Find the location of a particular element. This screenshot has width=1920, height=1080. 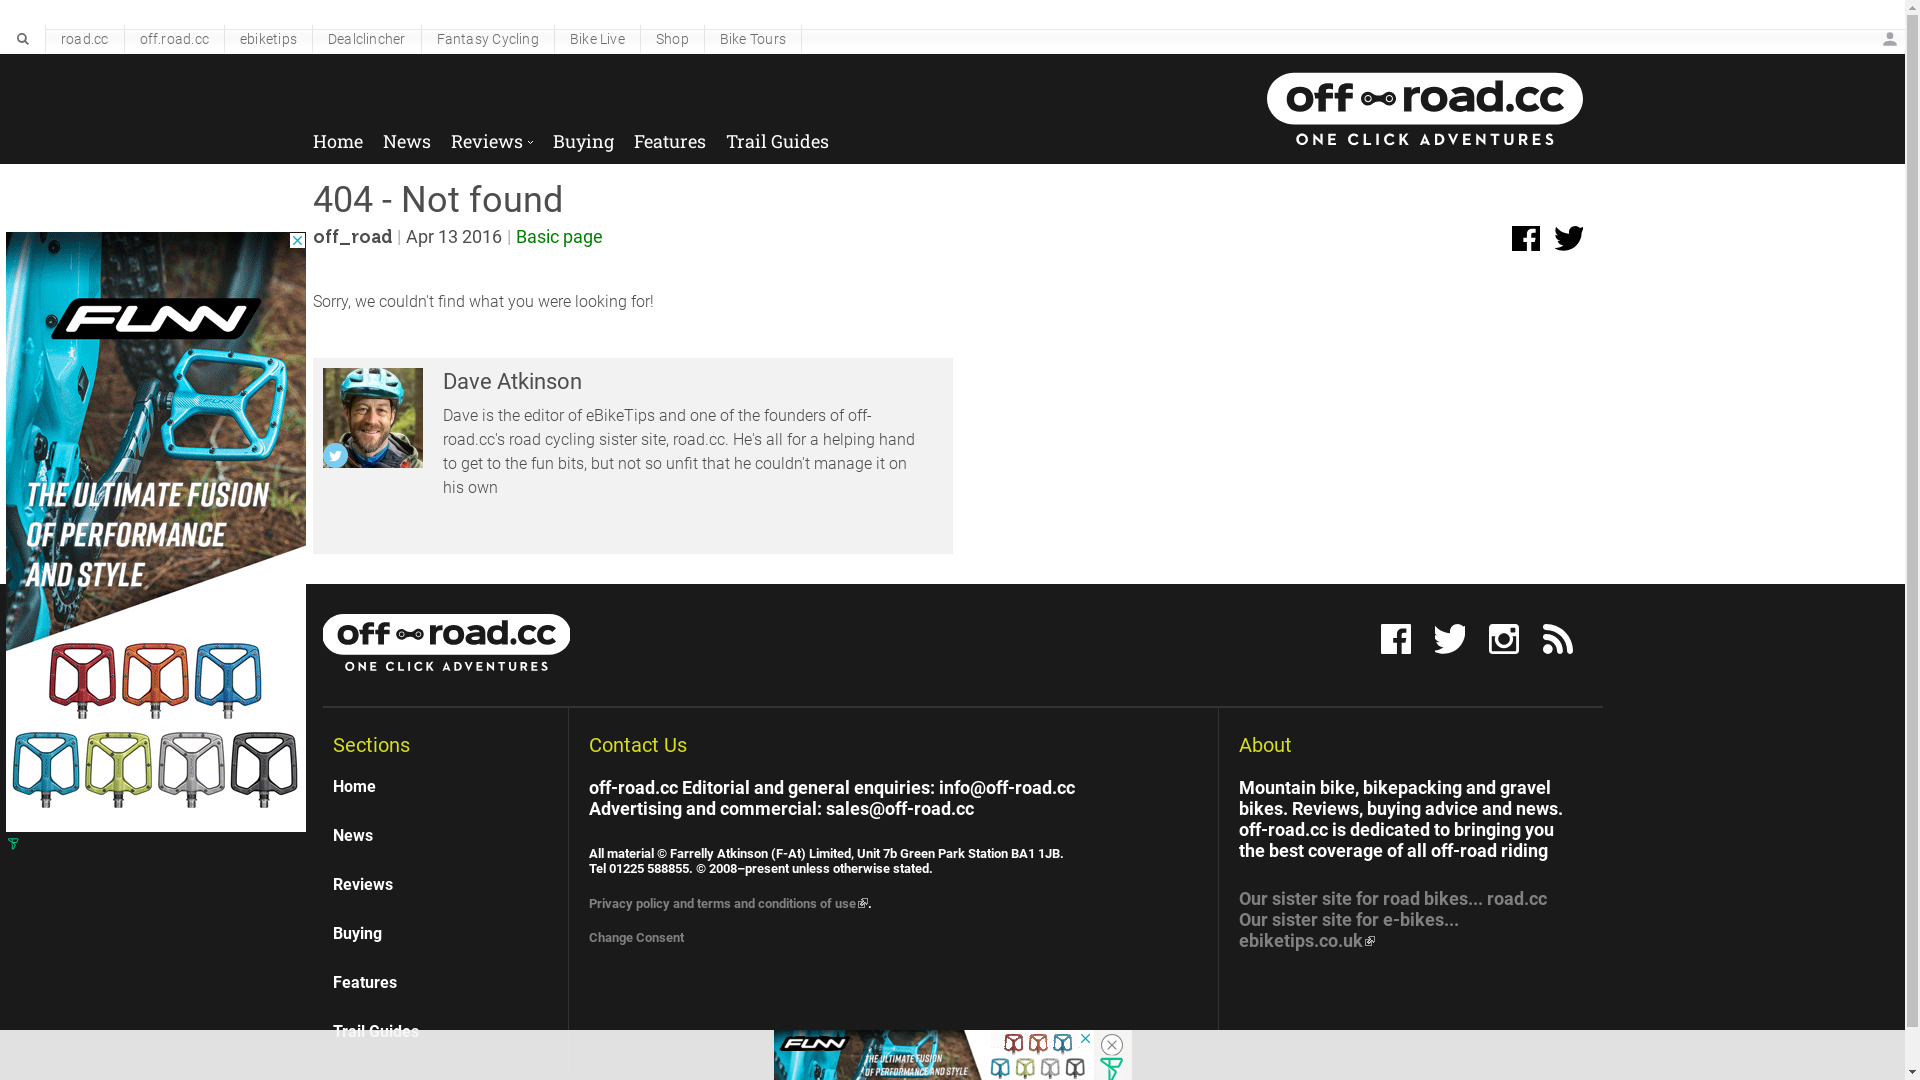

Trail Guides is located at coordinates (444, 1032).